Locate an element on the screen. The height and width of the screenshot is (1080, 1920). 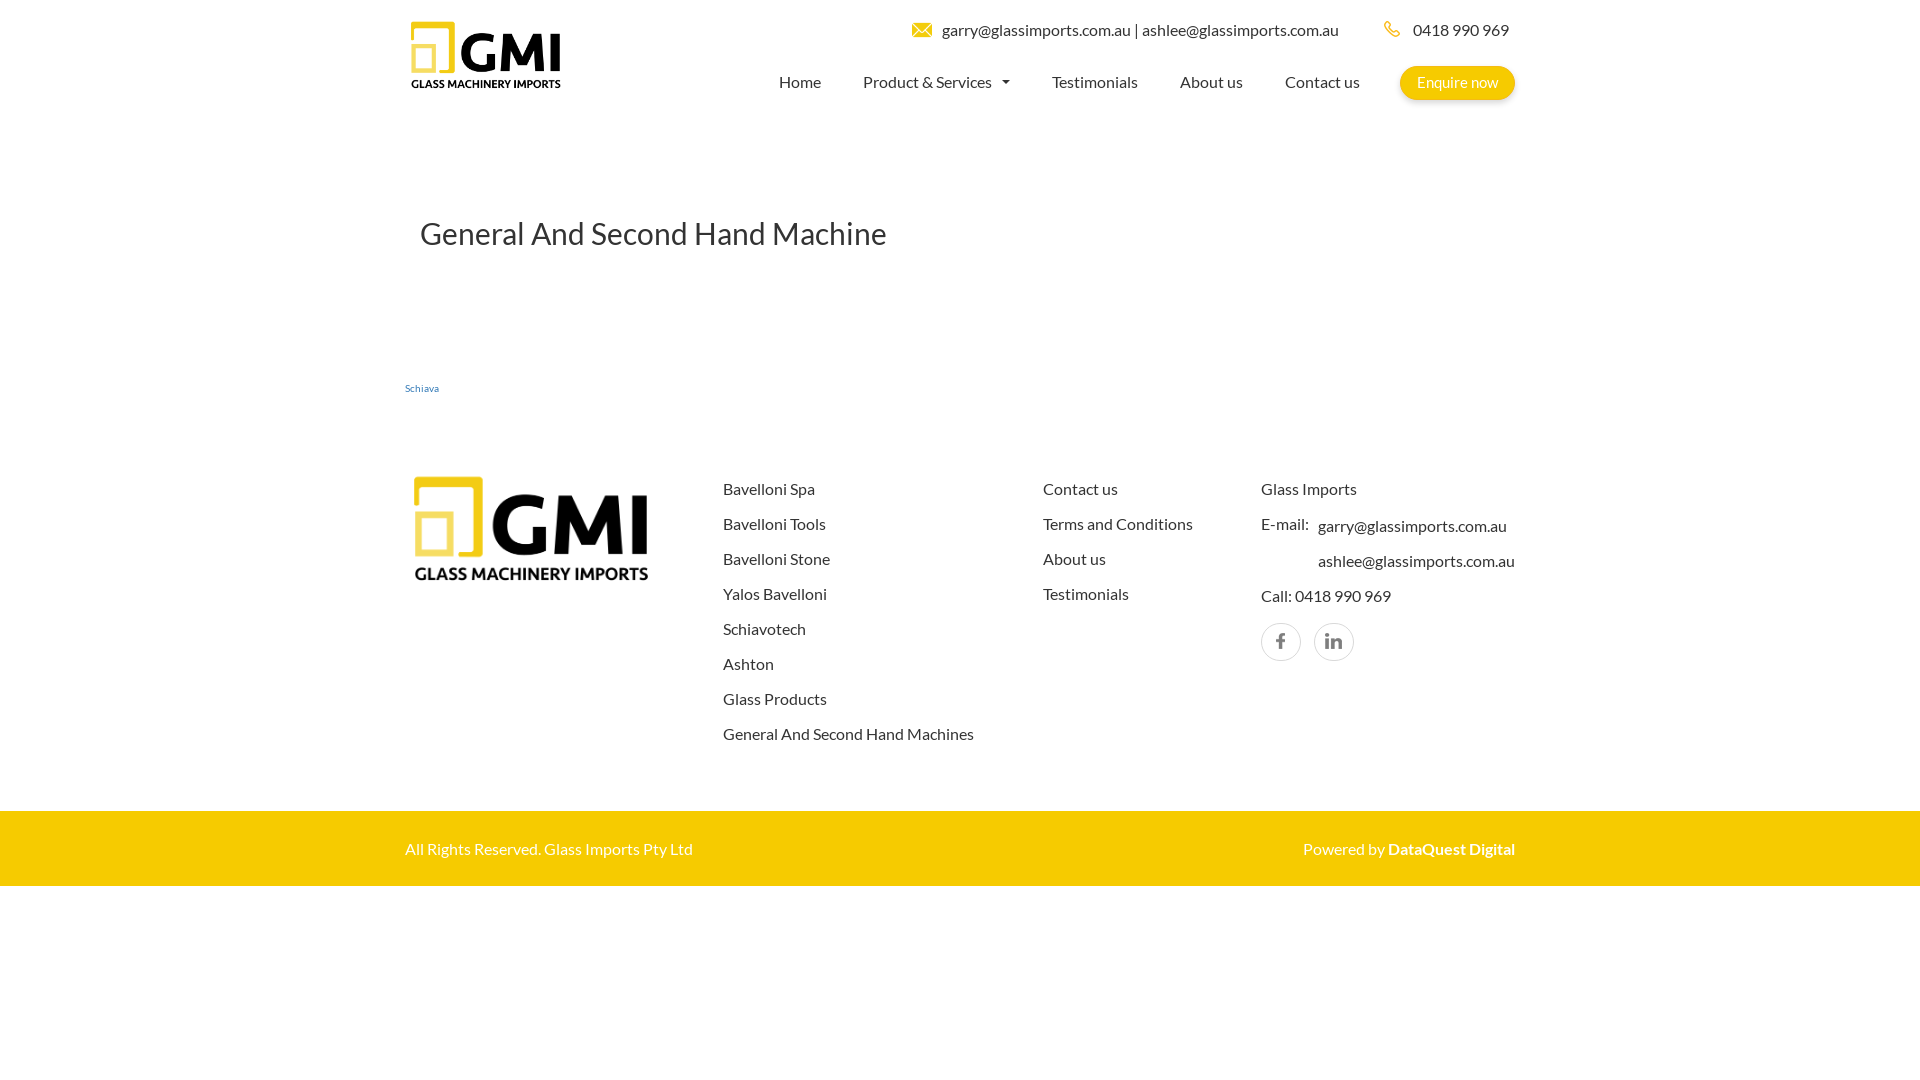
Bavelloni Spa is located at coordinates (769, 488).